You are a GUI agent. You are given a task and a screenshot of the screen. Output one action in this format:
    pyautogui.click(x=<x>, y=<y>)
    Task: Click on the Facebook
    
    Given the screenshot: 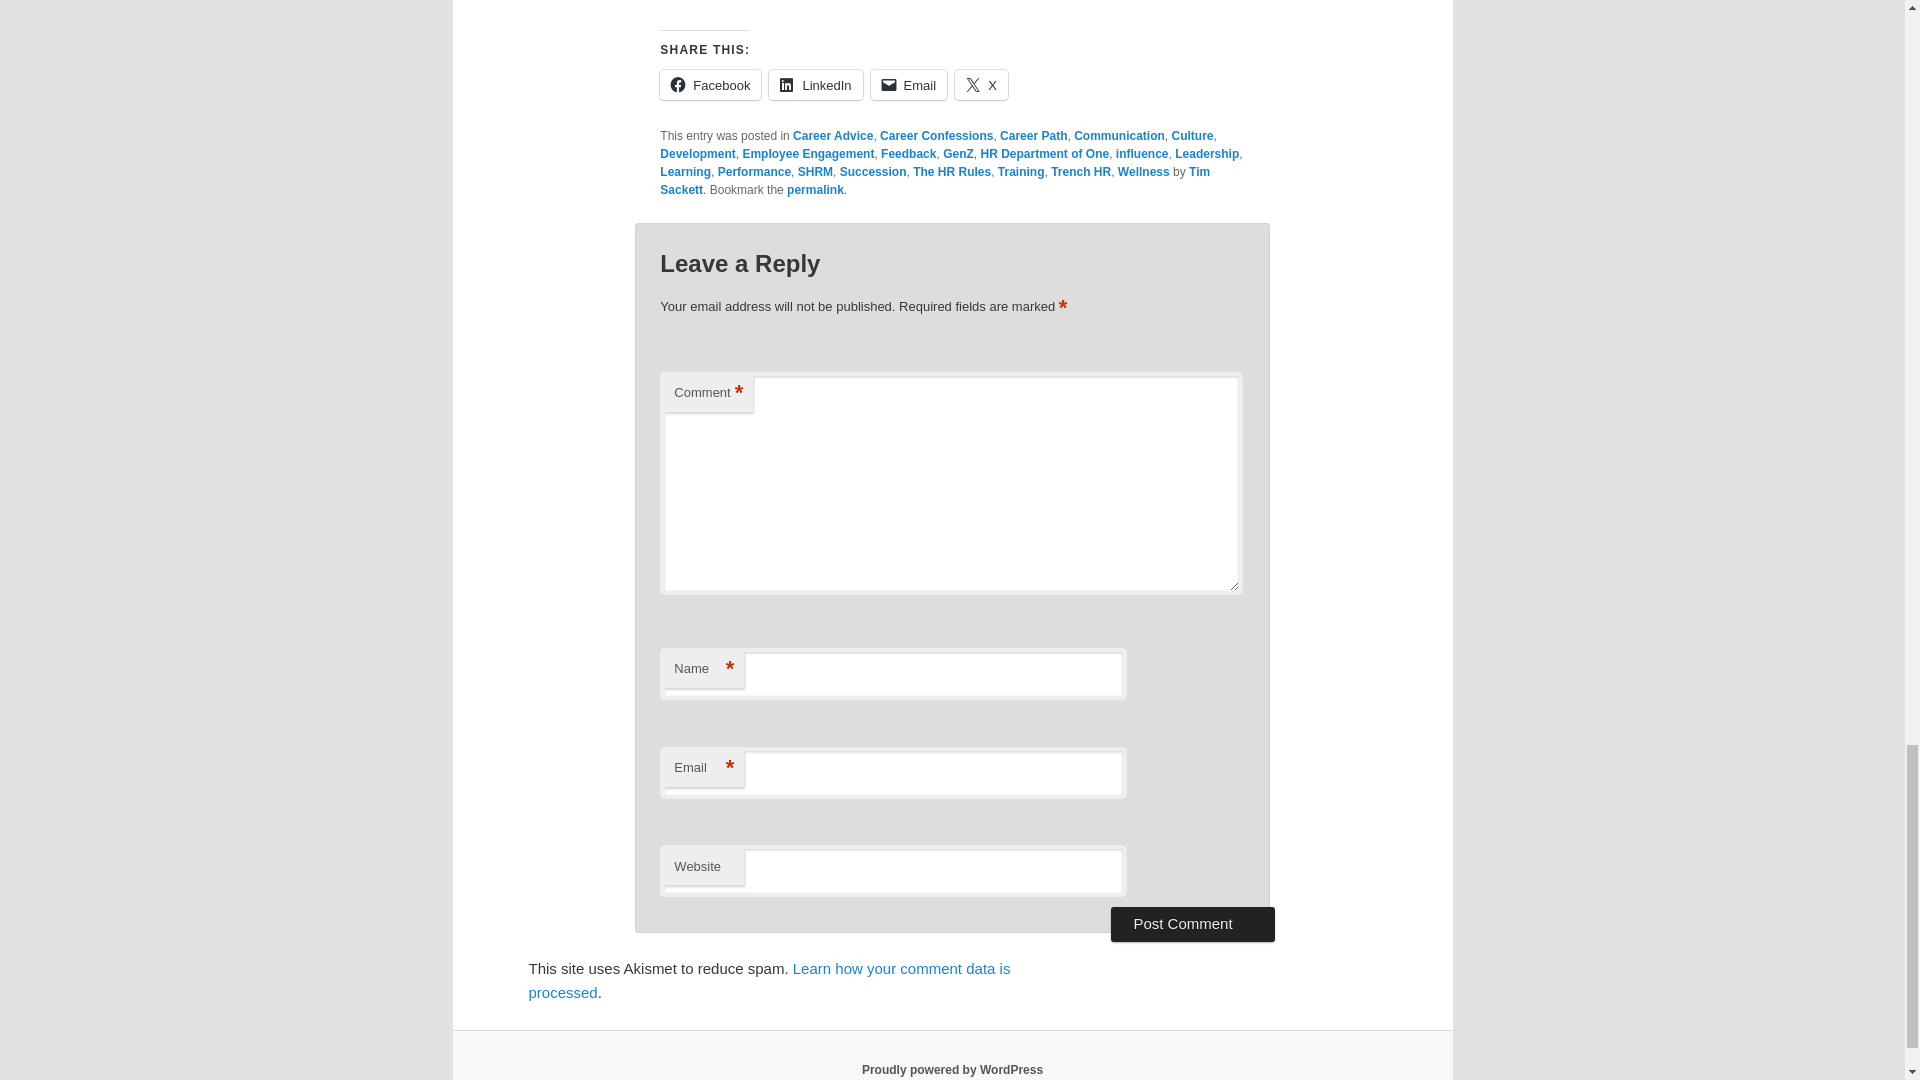 What is the action you would take?
    pyautogui.click(x=710, y=85)
    